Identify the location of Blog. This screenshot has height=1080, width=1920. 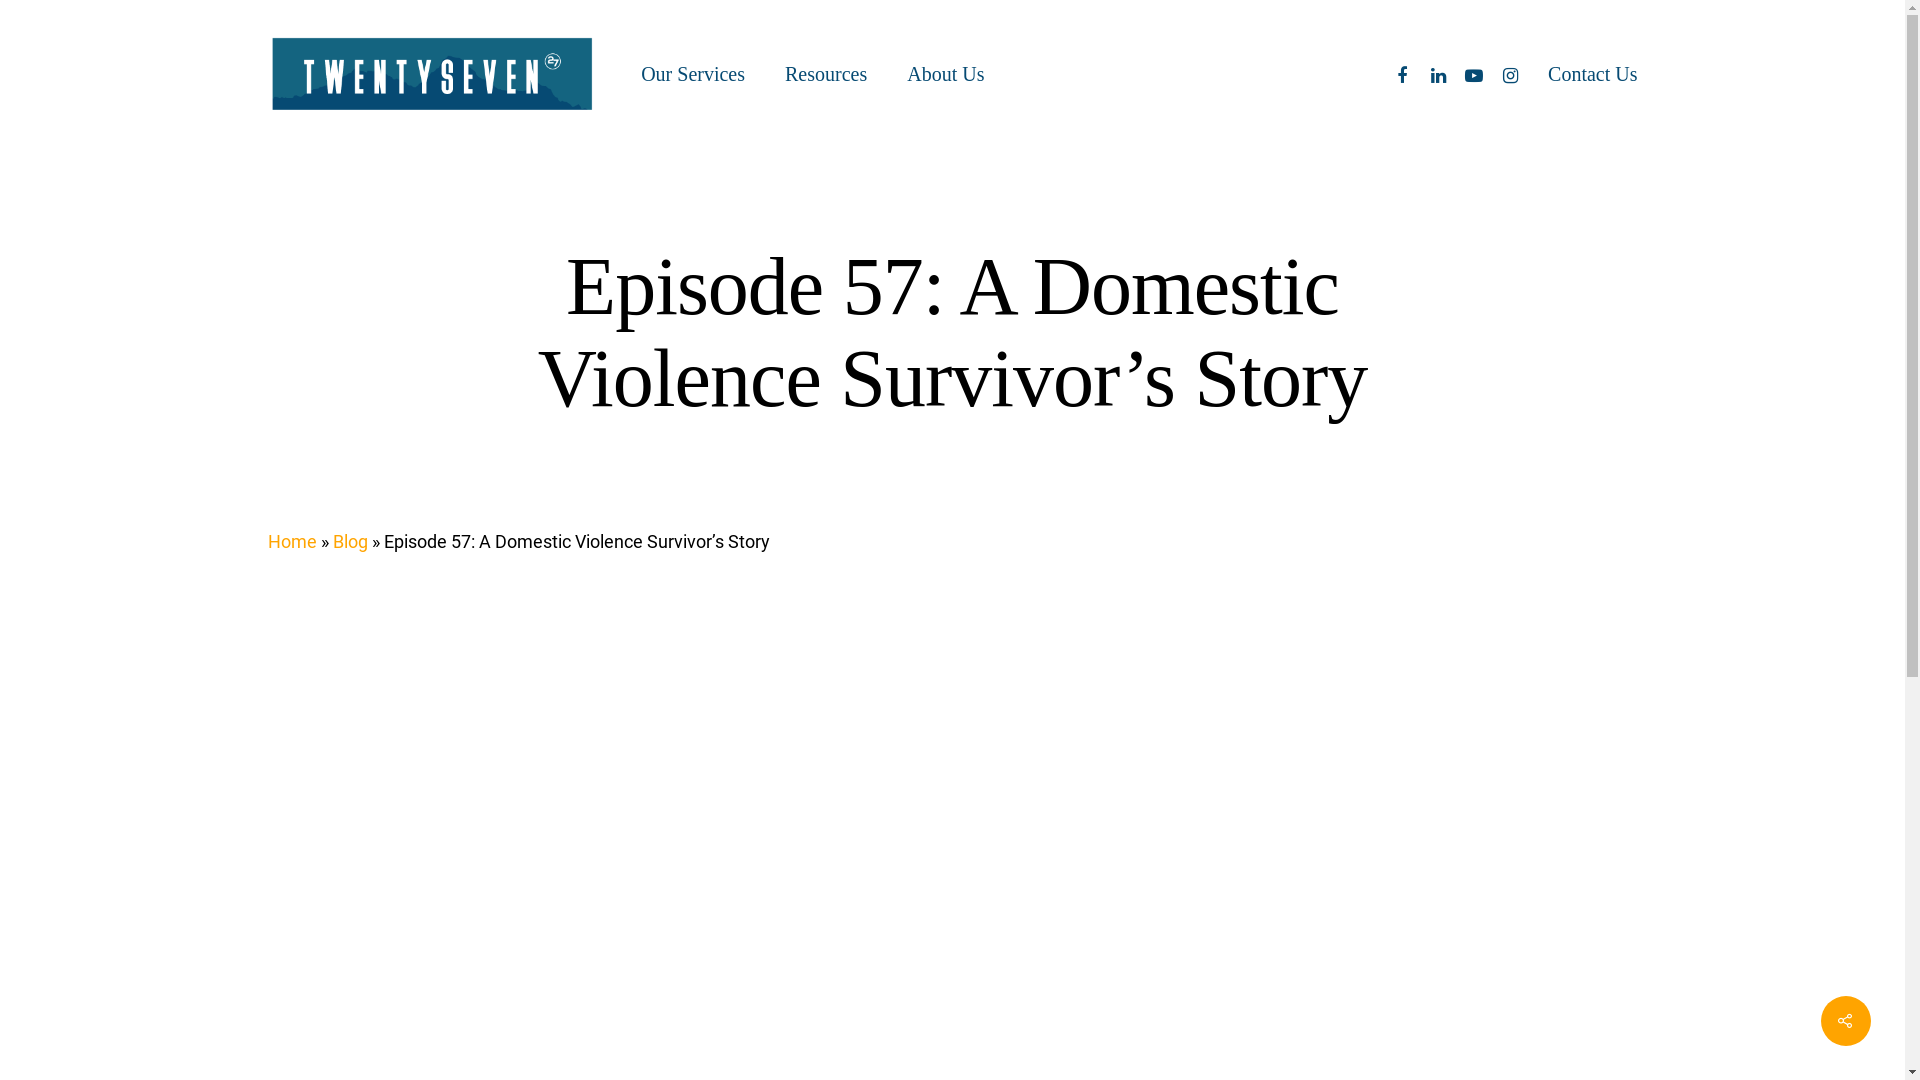
(350, 542).